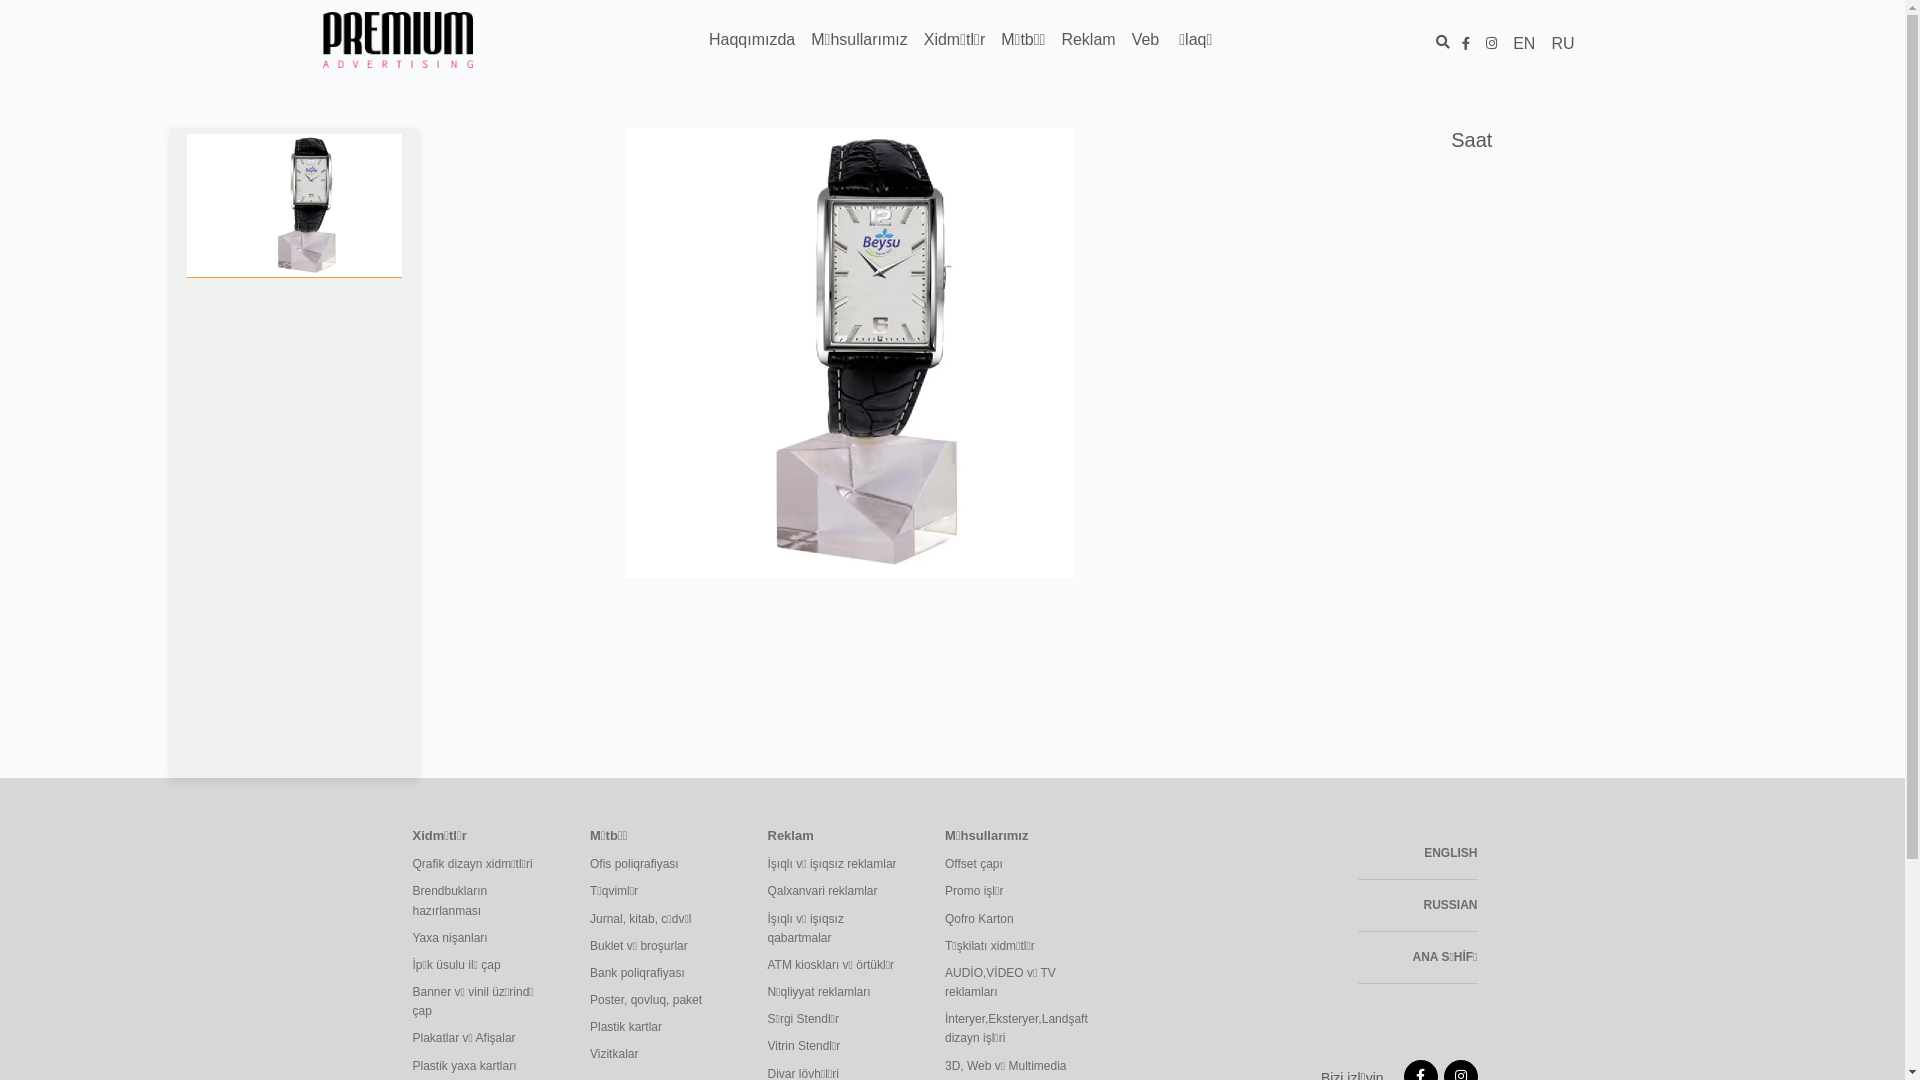 The width and height of the screenshot is (1920, 1080). I want to click on ENGLISH, so click(1418, 854).